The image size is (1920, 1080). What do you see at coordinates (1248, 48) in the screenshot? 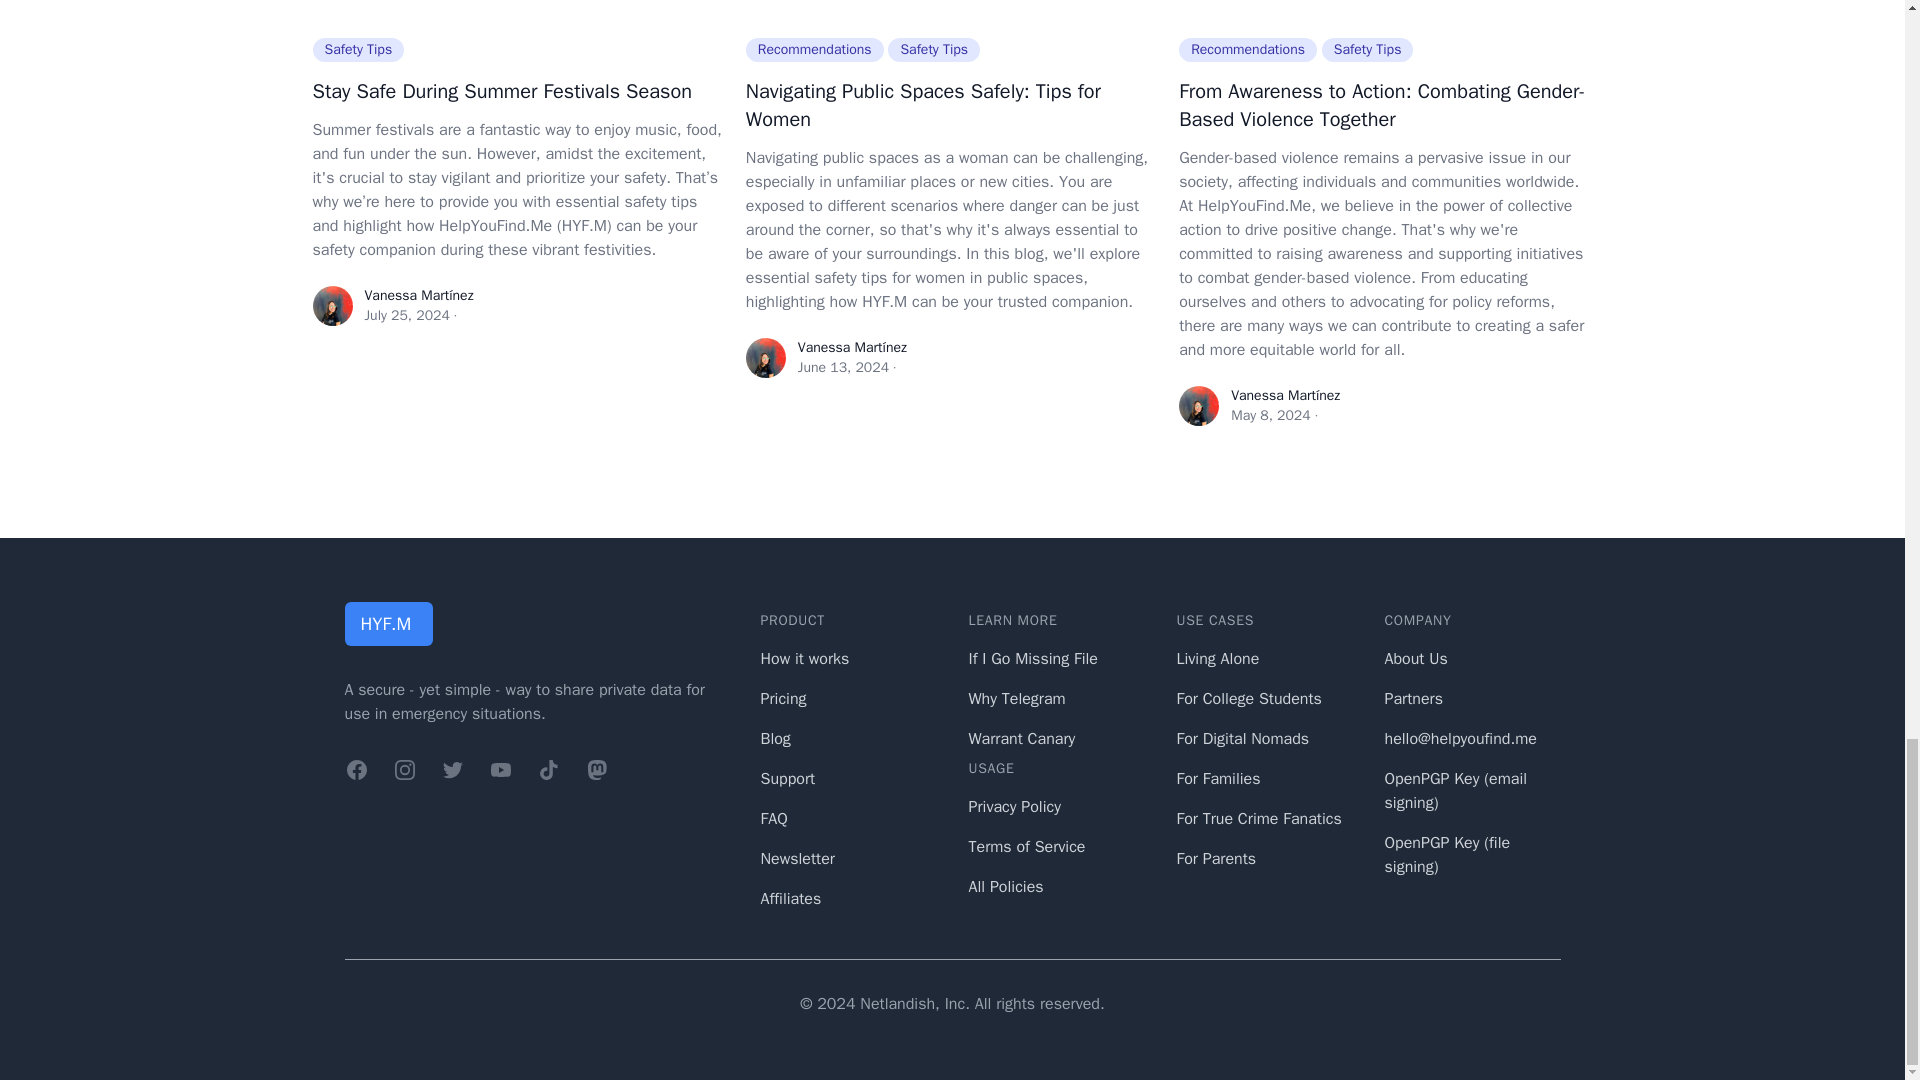
I see `Recommendations` at bounding box center [1248, 48].